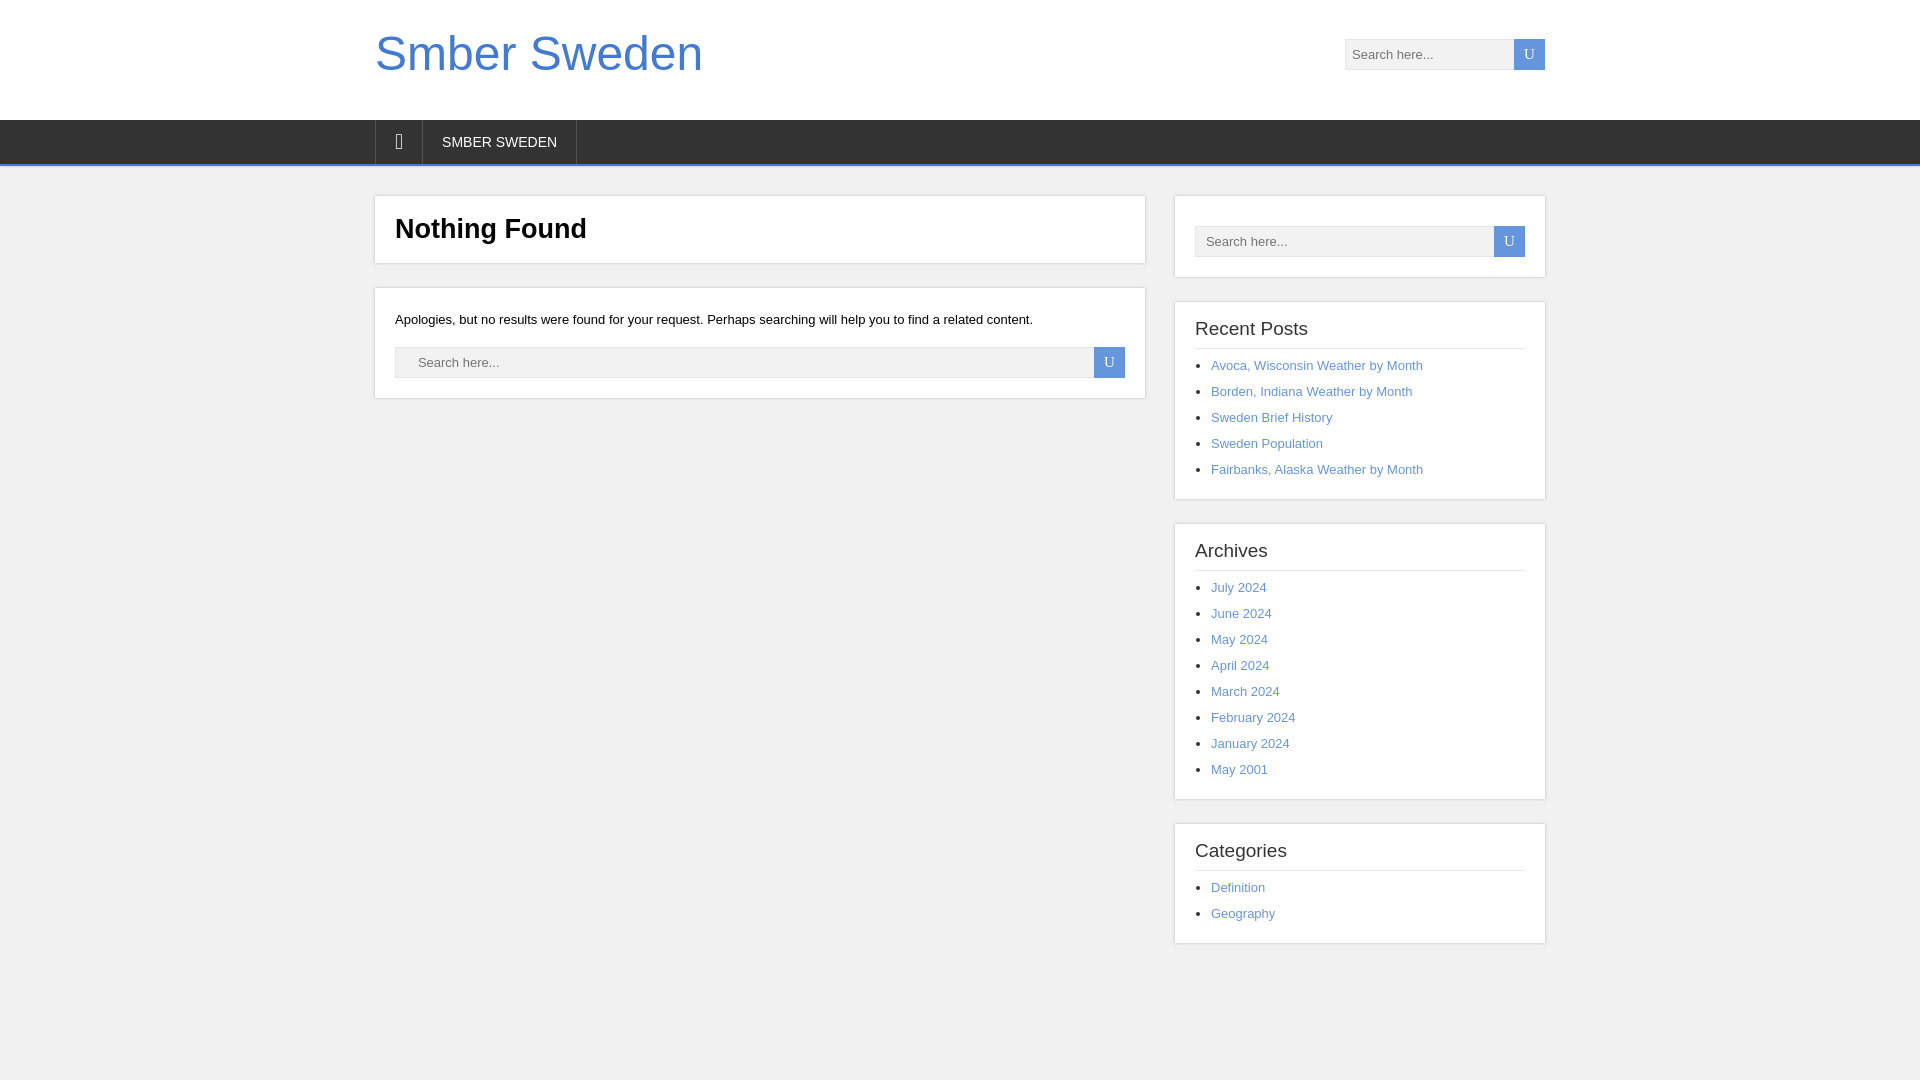 Image resolution: width=1920 pixels, height=1080 pixels. Describe the element at coordinates (1254, 716) in the screenshot. I see `February 2024` at that location.